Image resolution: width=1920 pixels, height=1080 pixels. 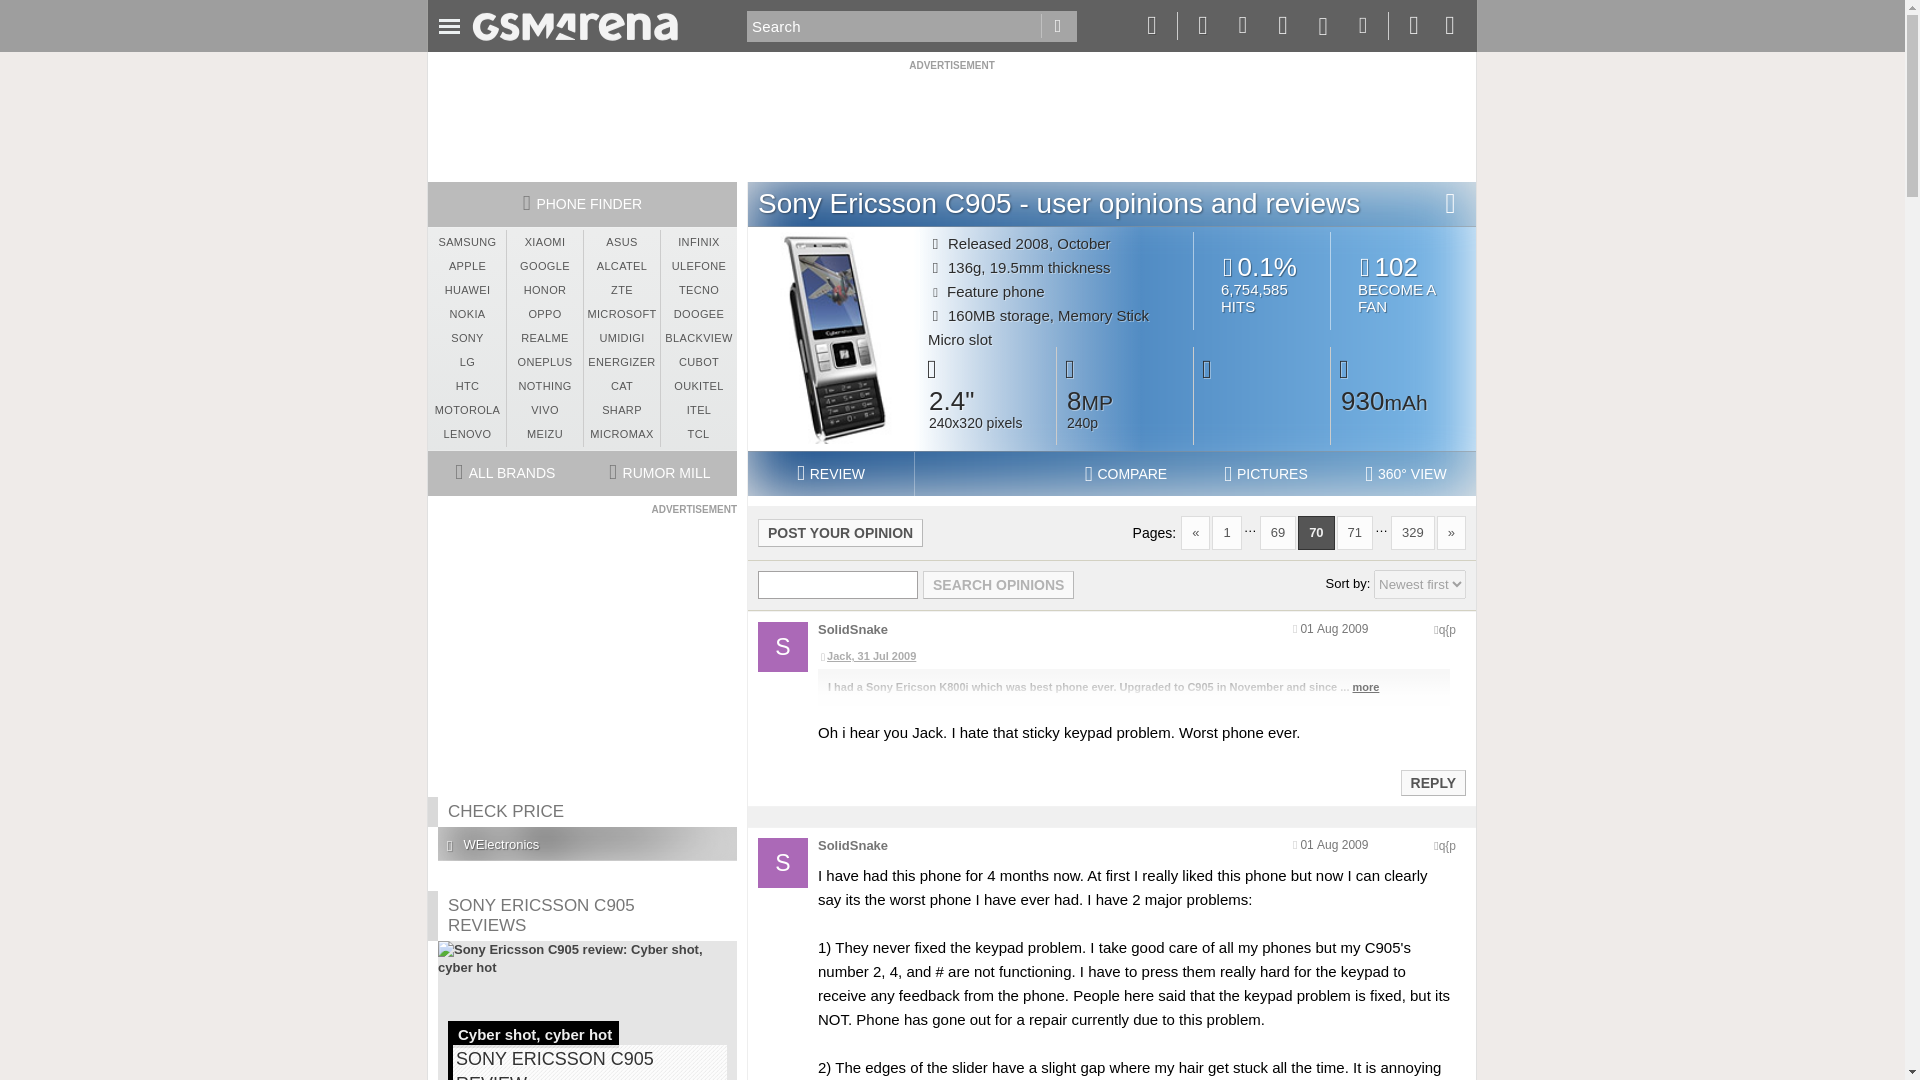 What do you see at coordinates (1432, 782) in the screenshot?
I see `Reply to this post` at bounding box center [1432, 782].